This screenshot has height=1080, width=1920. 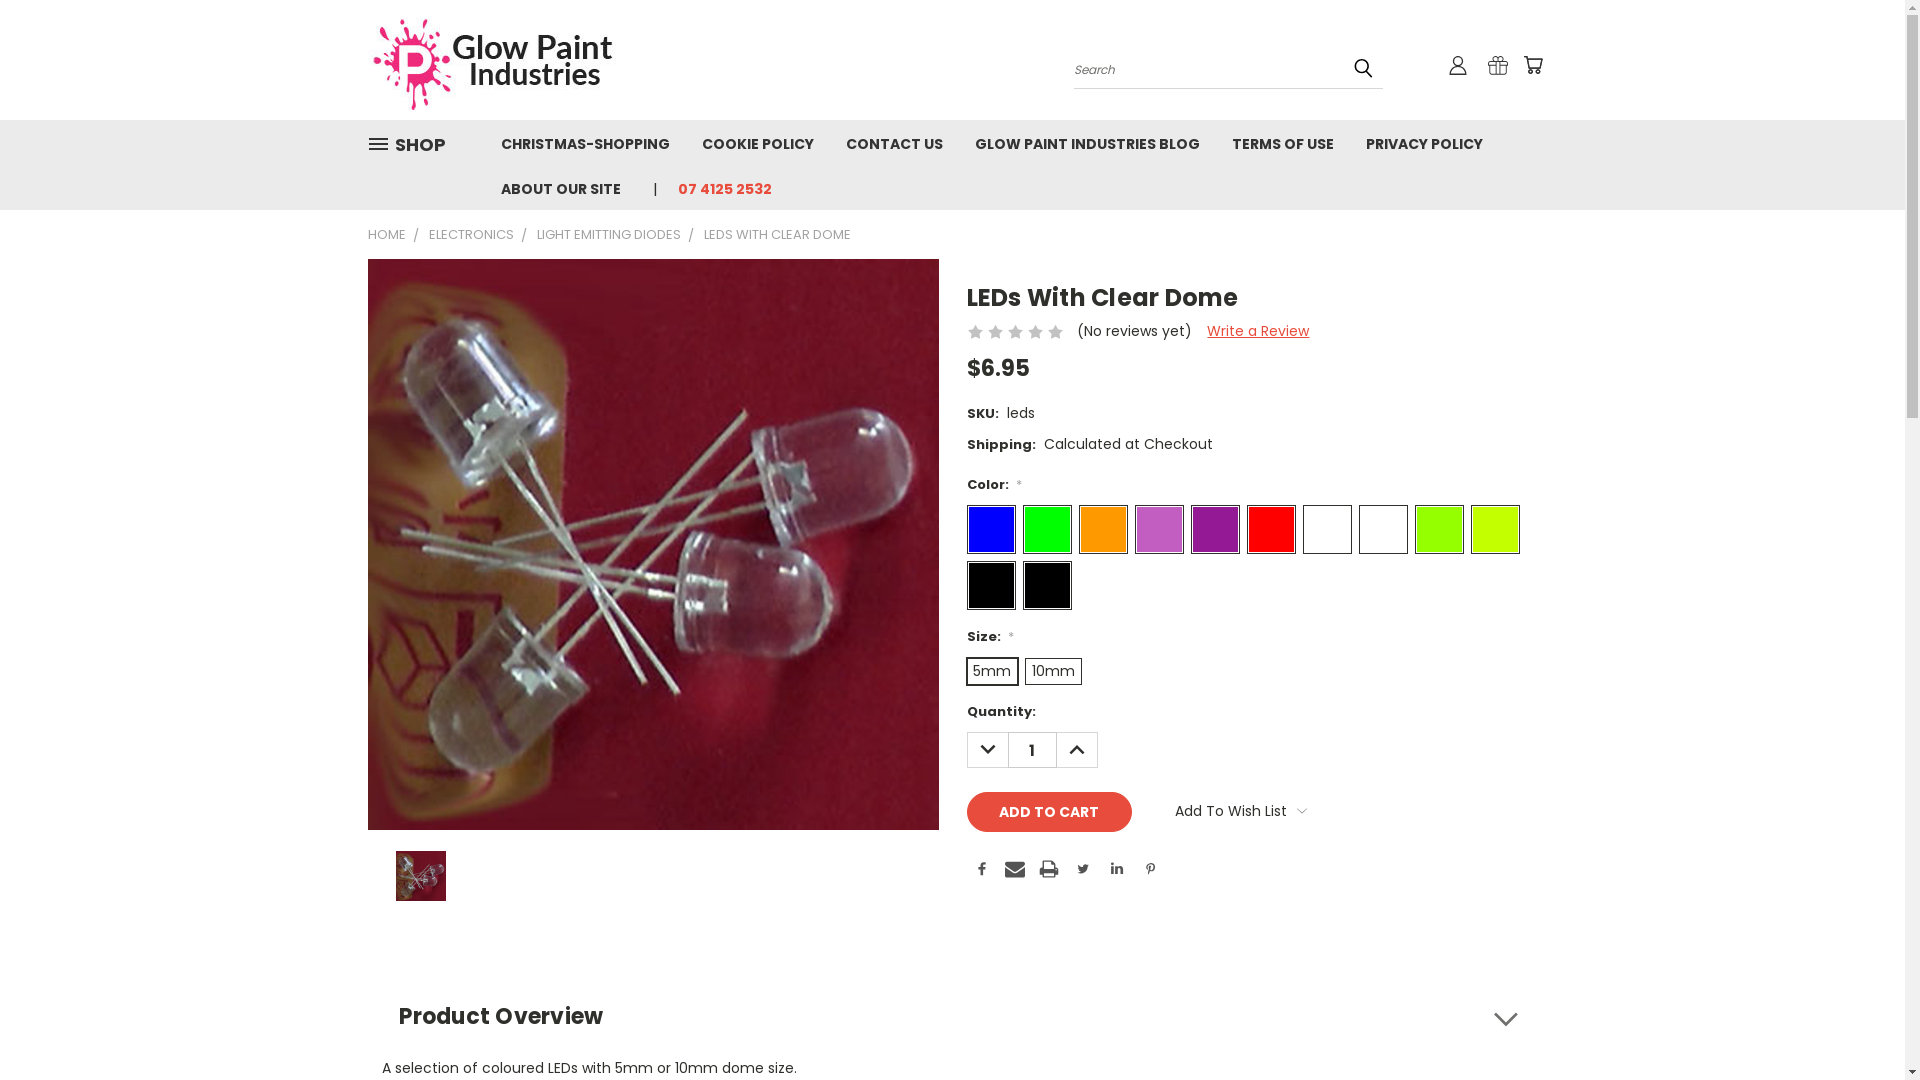 I want to click on GLOW PAINT INDUSTRIES BLOG, so click(x=1086, y=142).